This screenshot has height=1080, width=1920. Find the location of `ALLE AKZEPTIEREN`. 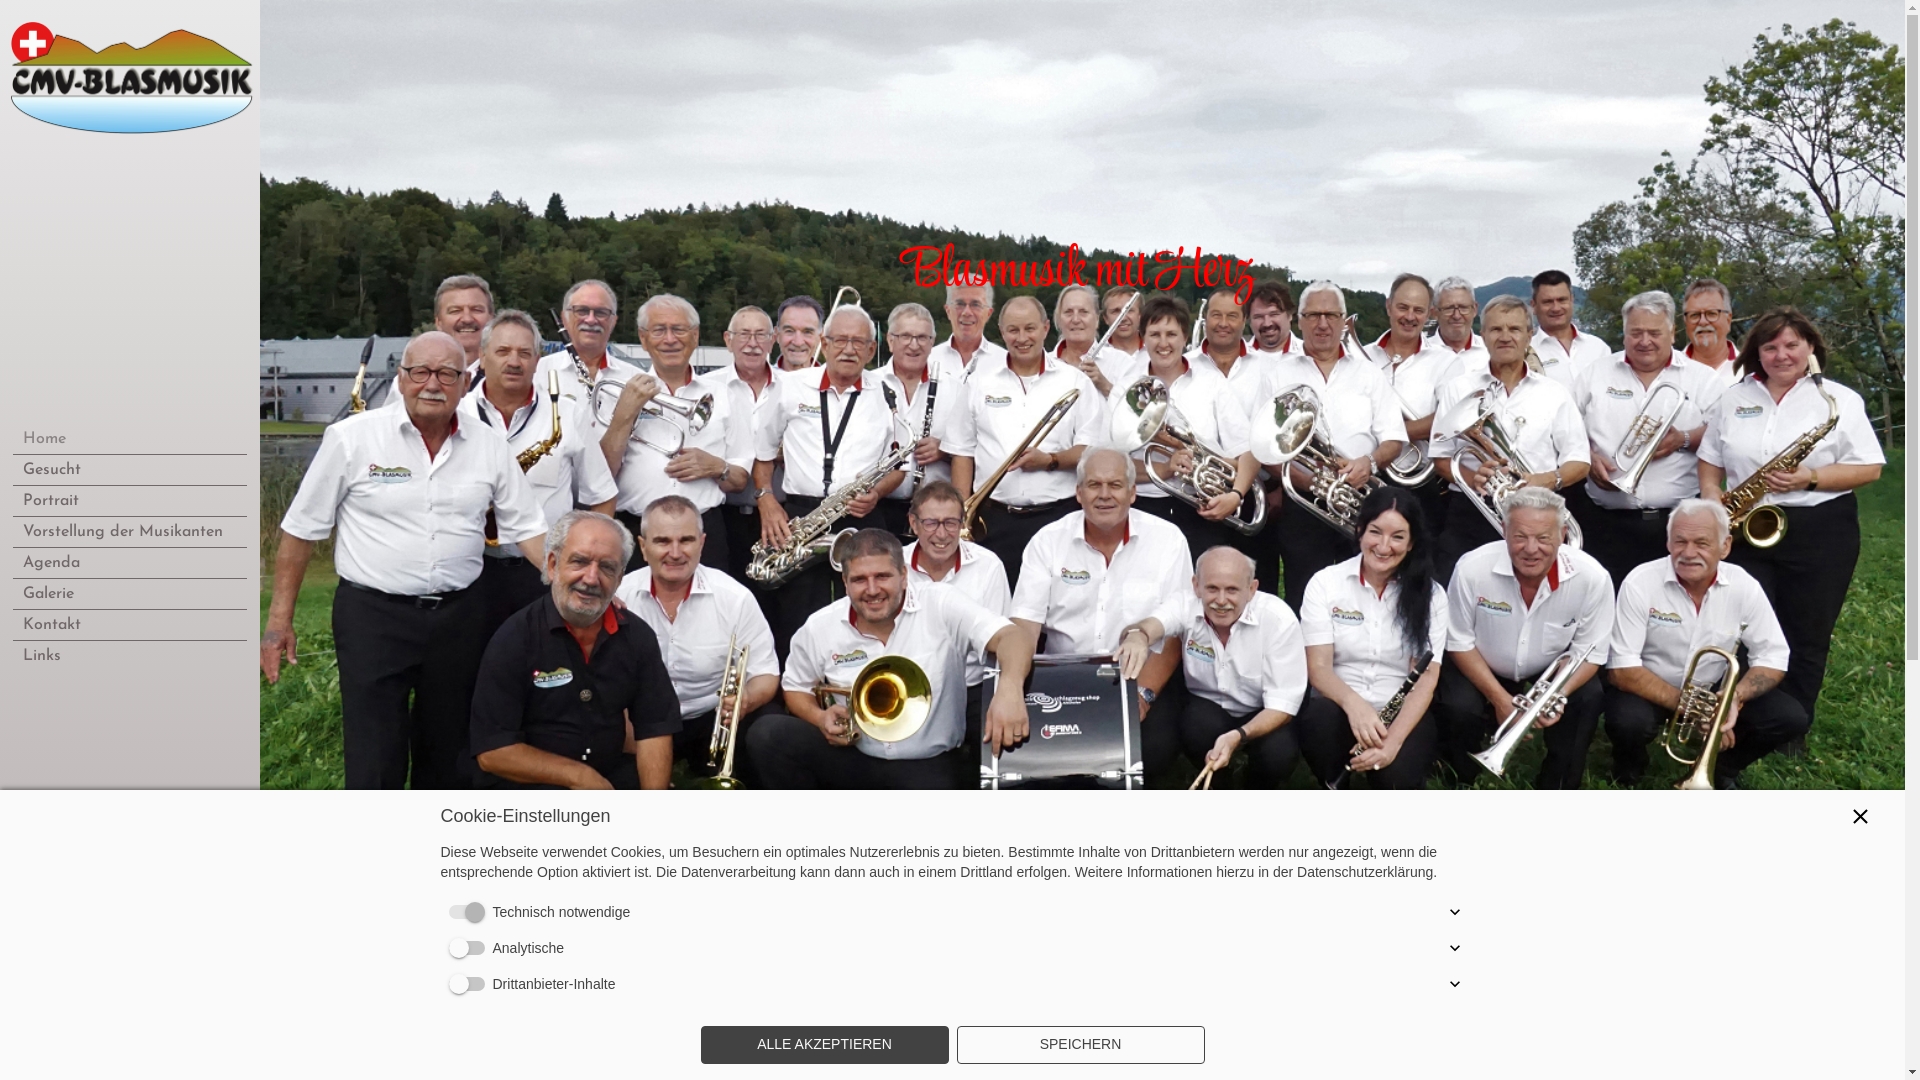

ALLE AKZEPTIEREN is located at coordinates (824, 1045).